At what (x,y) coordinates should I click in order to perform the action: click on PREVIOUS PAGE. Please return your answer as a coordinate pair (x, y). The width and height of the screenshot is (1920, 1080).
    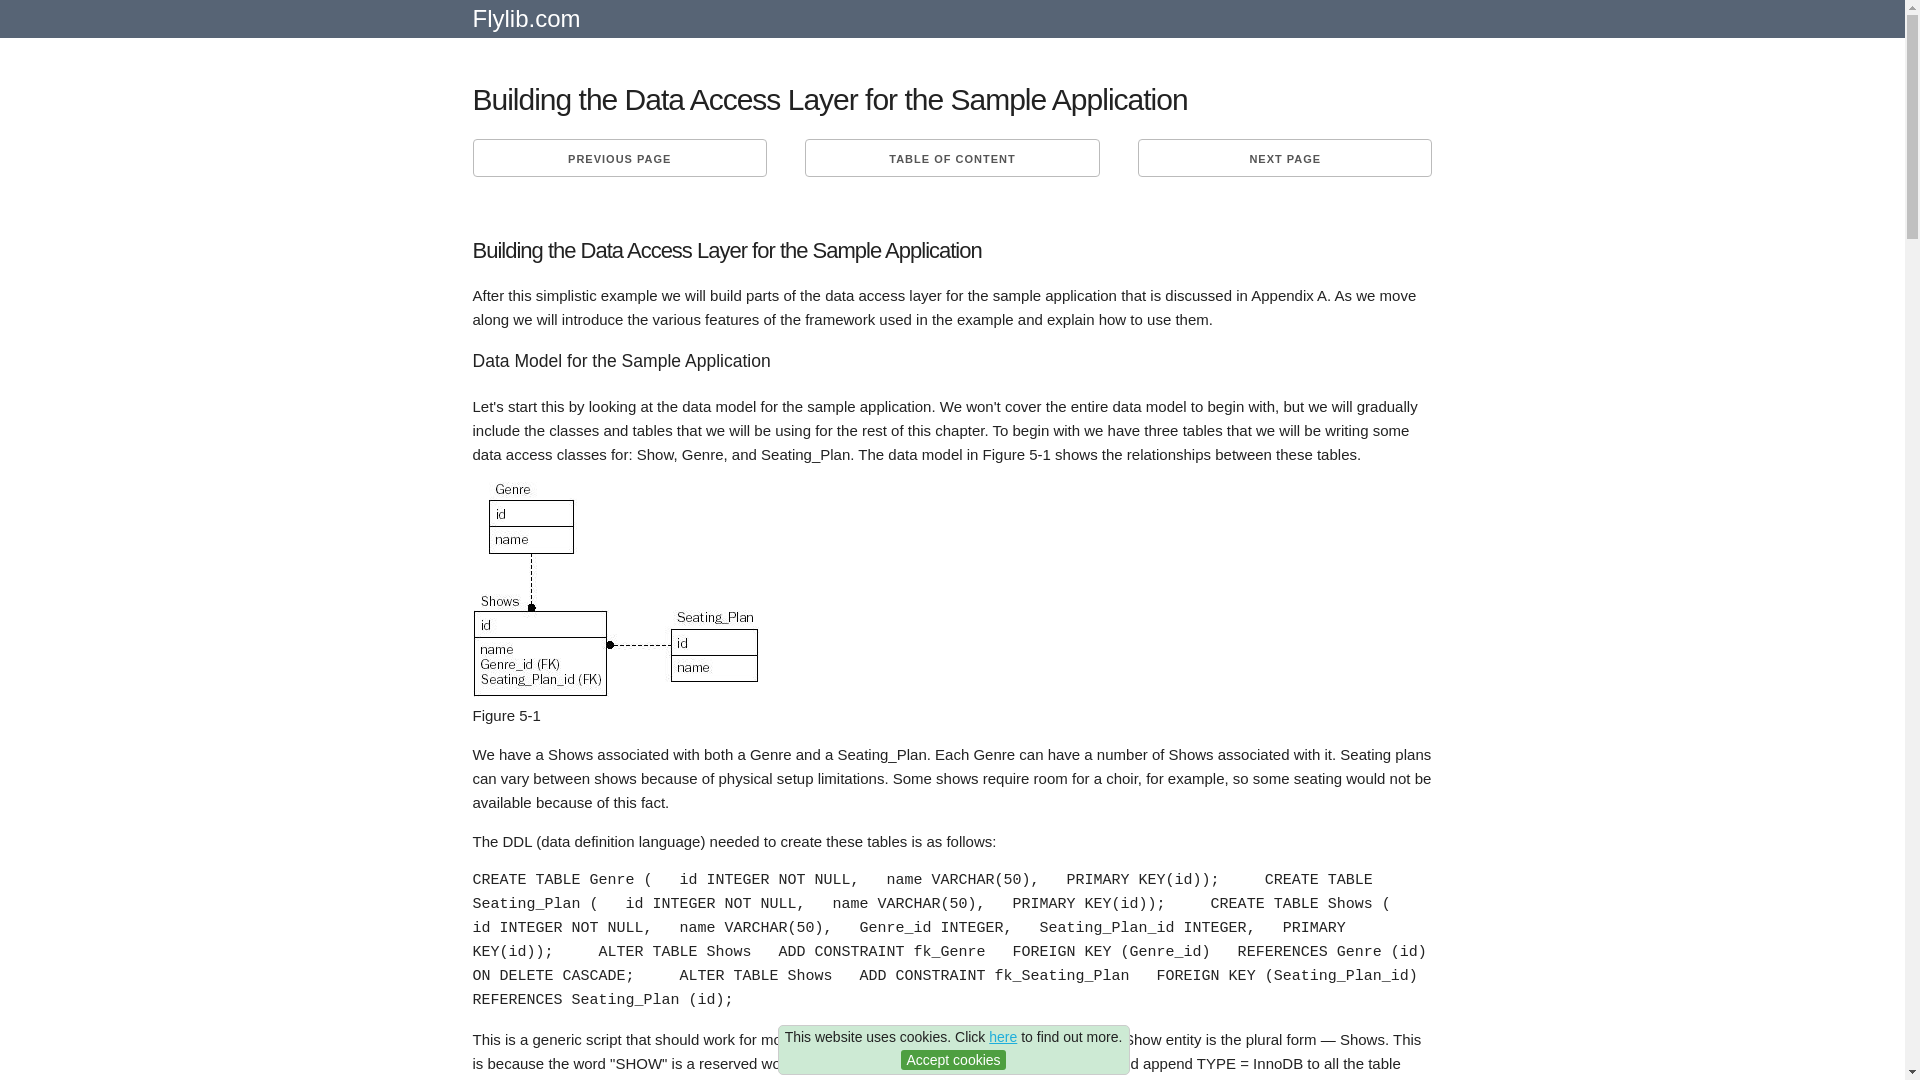
    Looking at the image, I should click on (619, 158).